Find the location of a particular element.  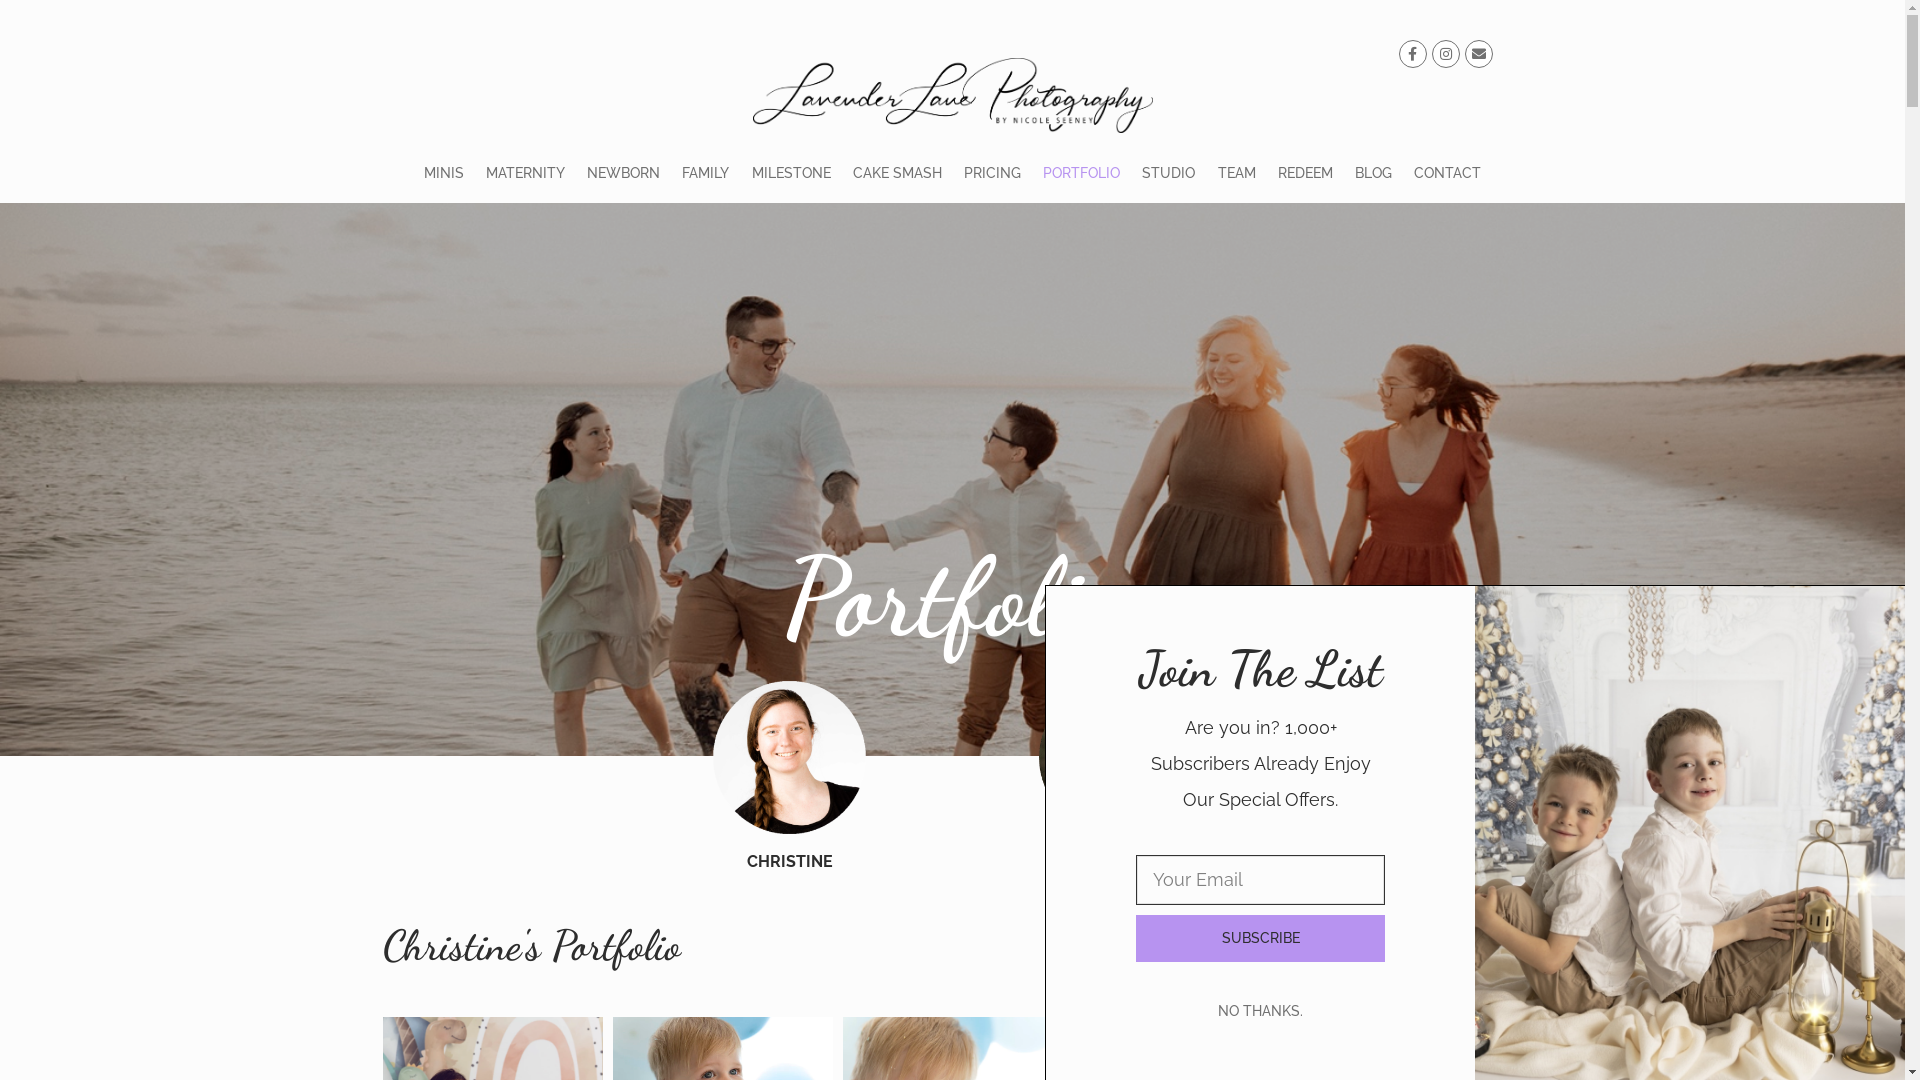

MATERNITY is located at coordinates (526, 173).